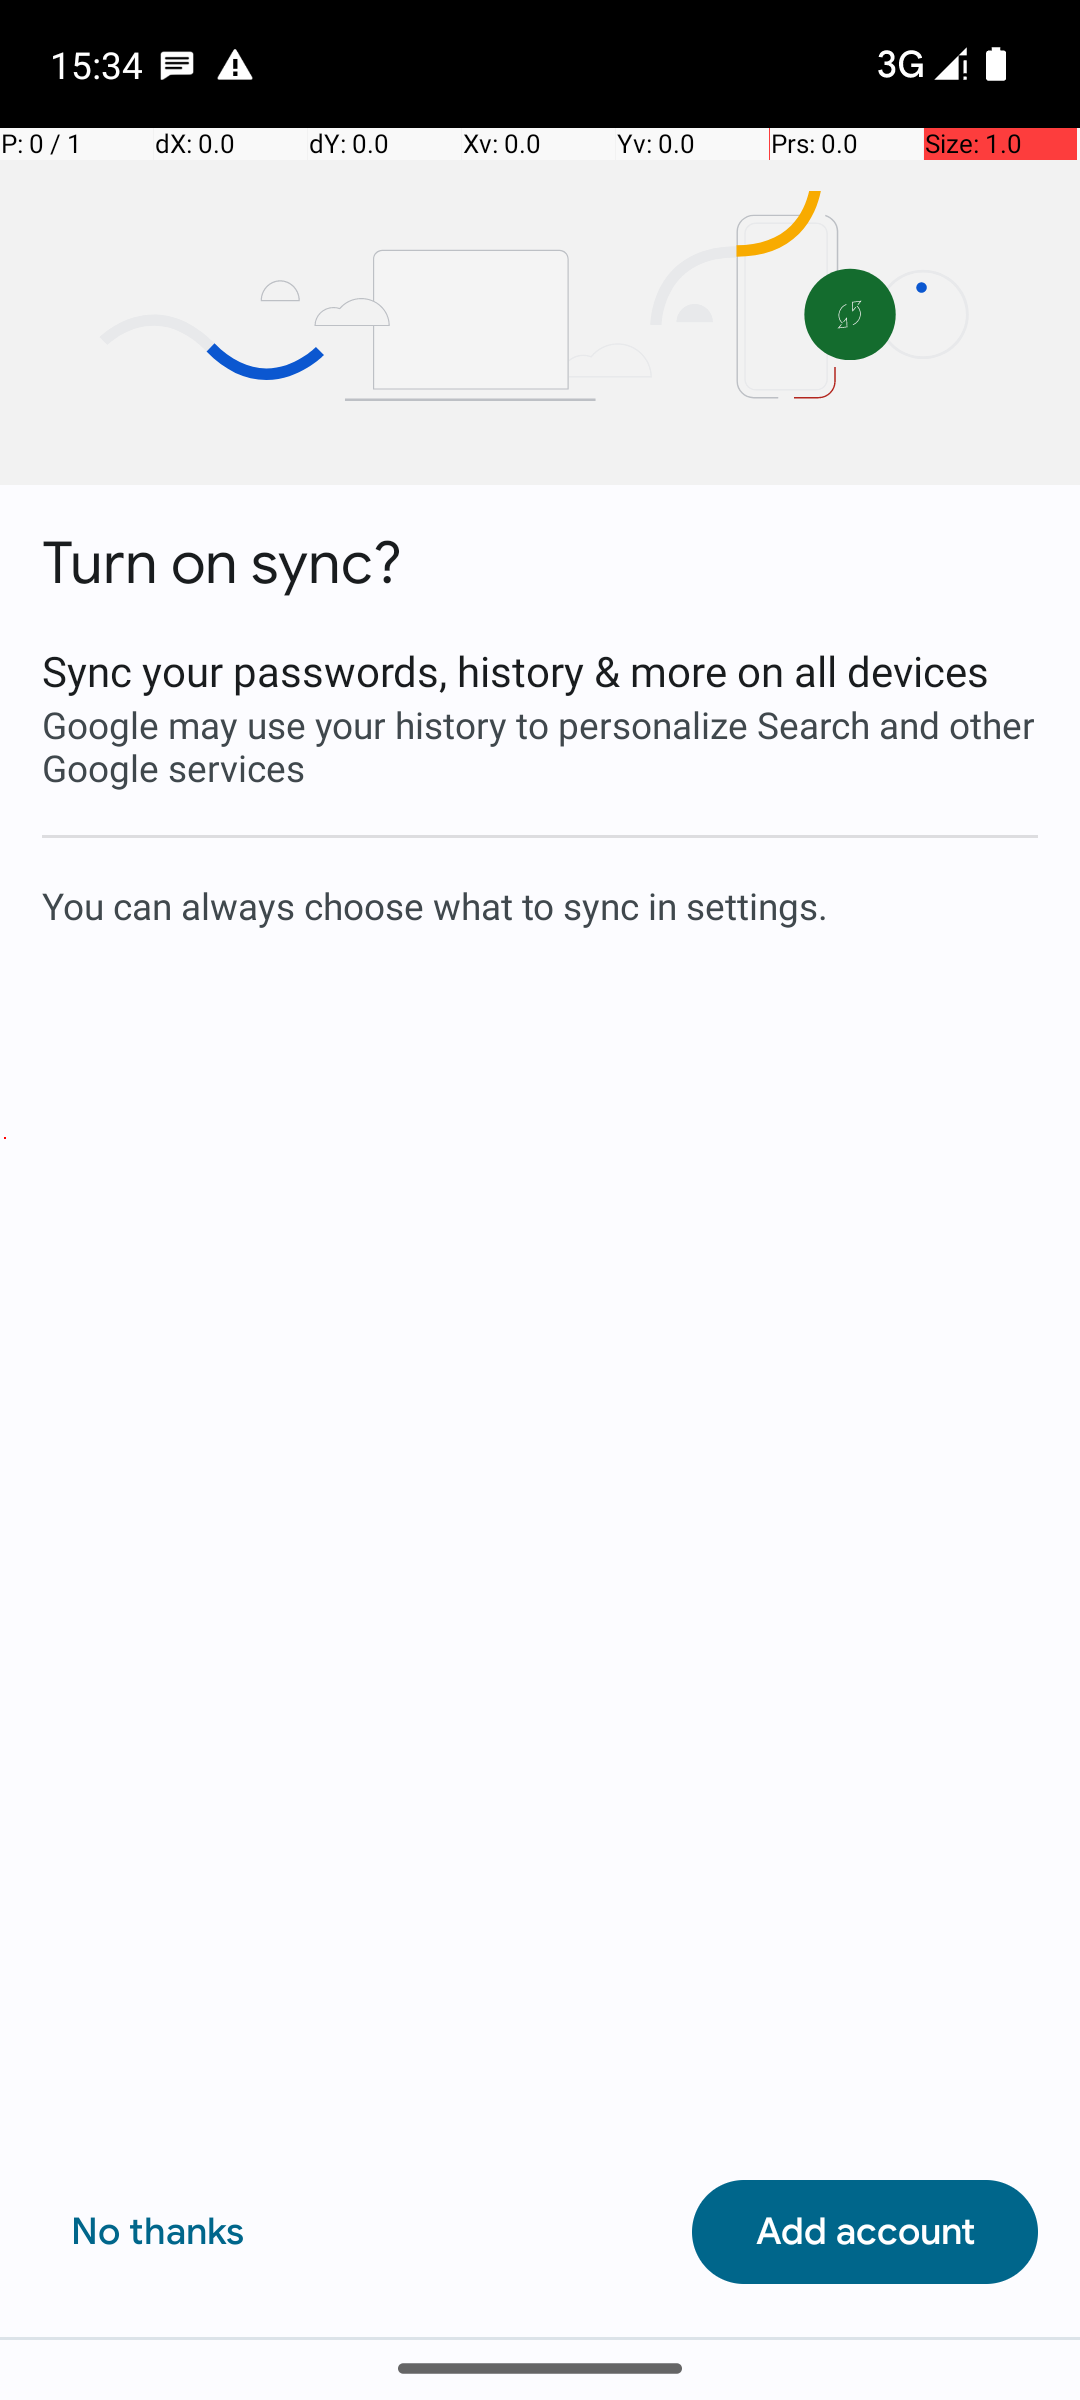  What do you see at coordinates (158, 2232) in the screenshot?
I see `No thanks` at bounding box center [158, 2232].